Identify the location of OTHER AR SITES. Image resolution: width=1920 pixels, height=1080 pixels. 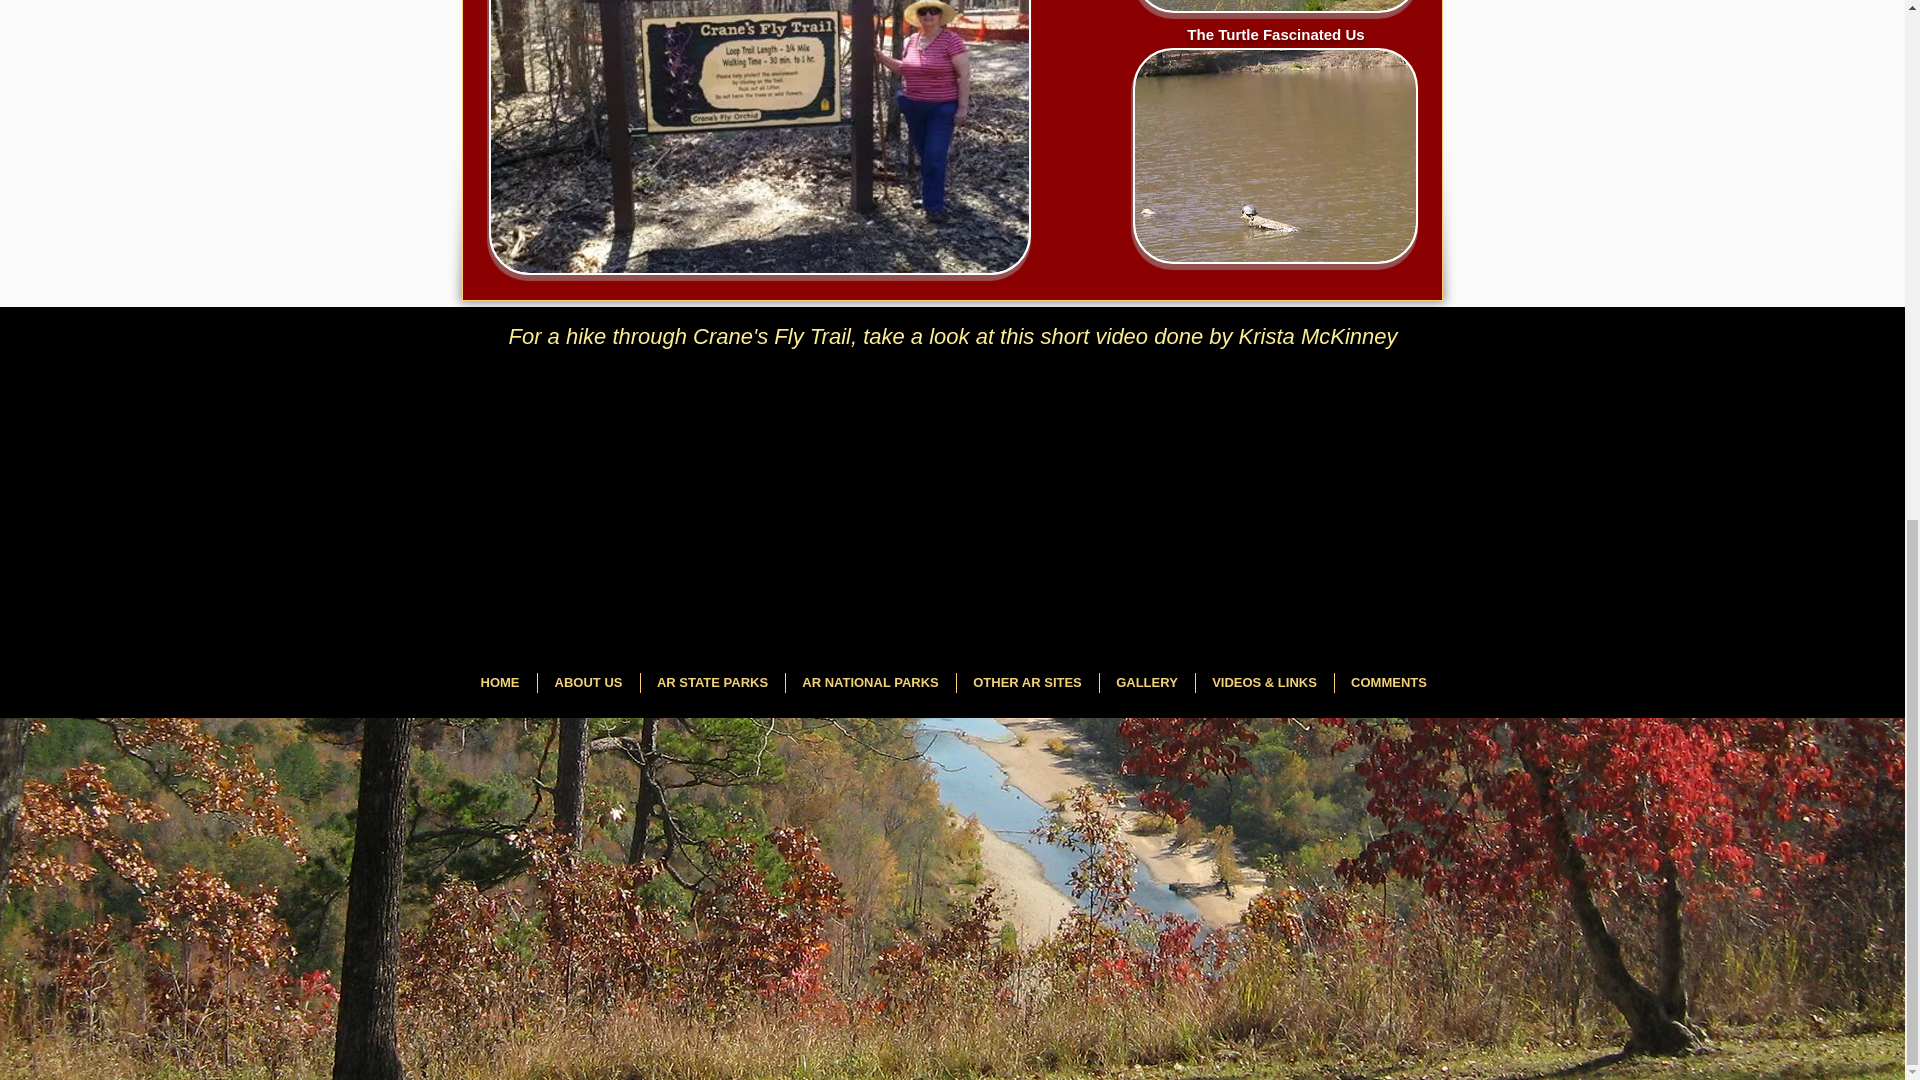
(1027, 682).